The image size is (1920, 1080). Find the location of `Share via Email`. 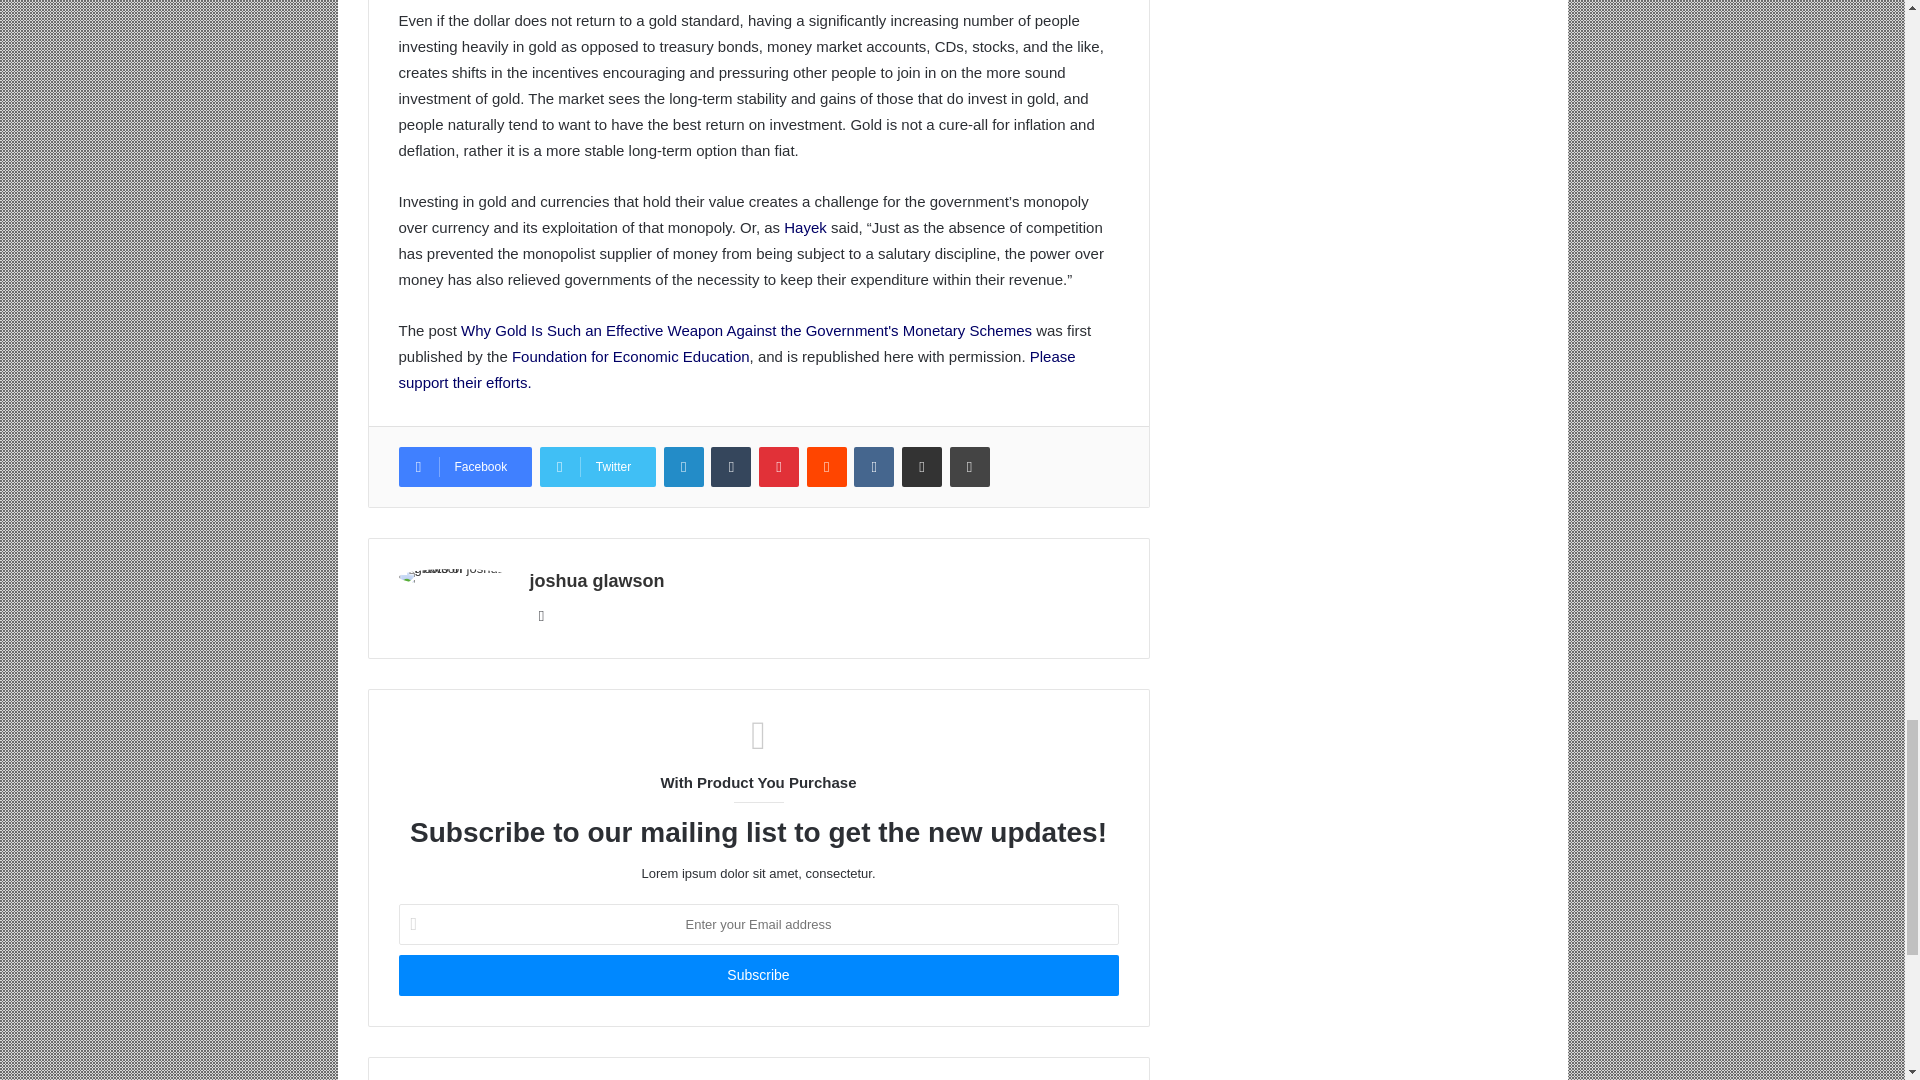

Share via Email is located at coordinates (922, 467).